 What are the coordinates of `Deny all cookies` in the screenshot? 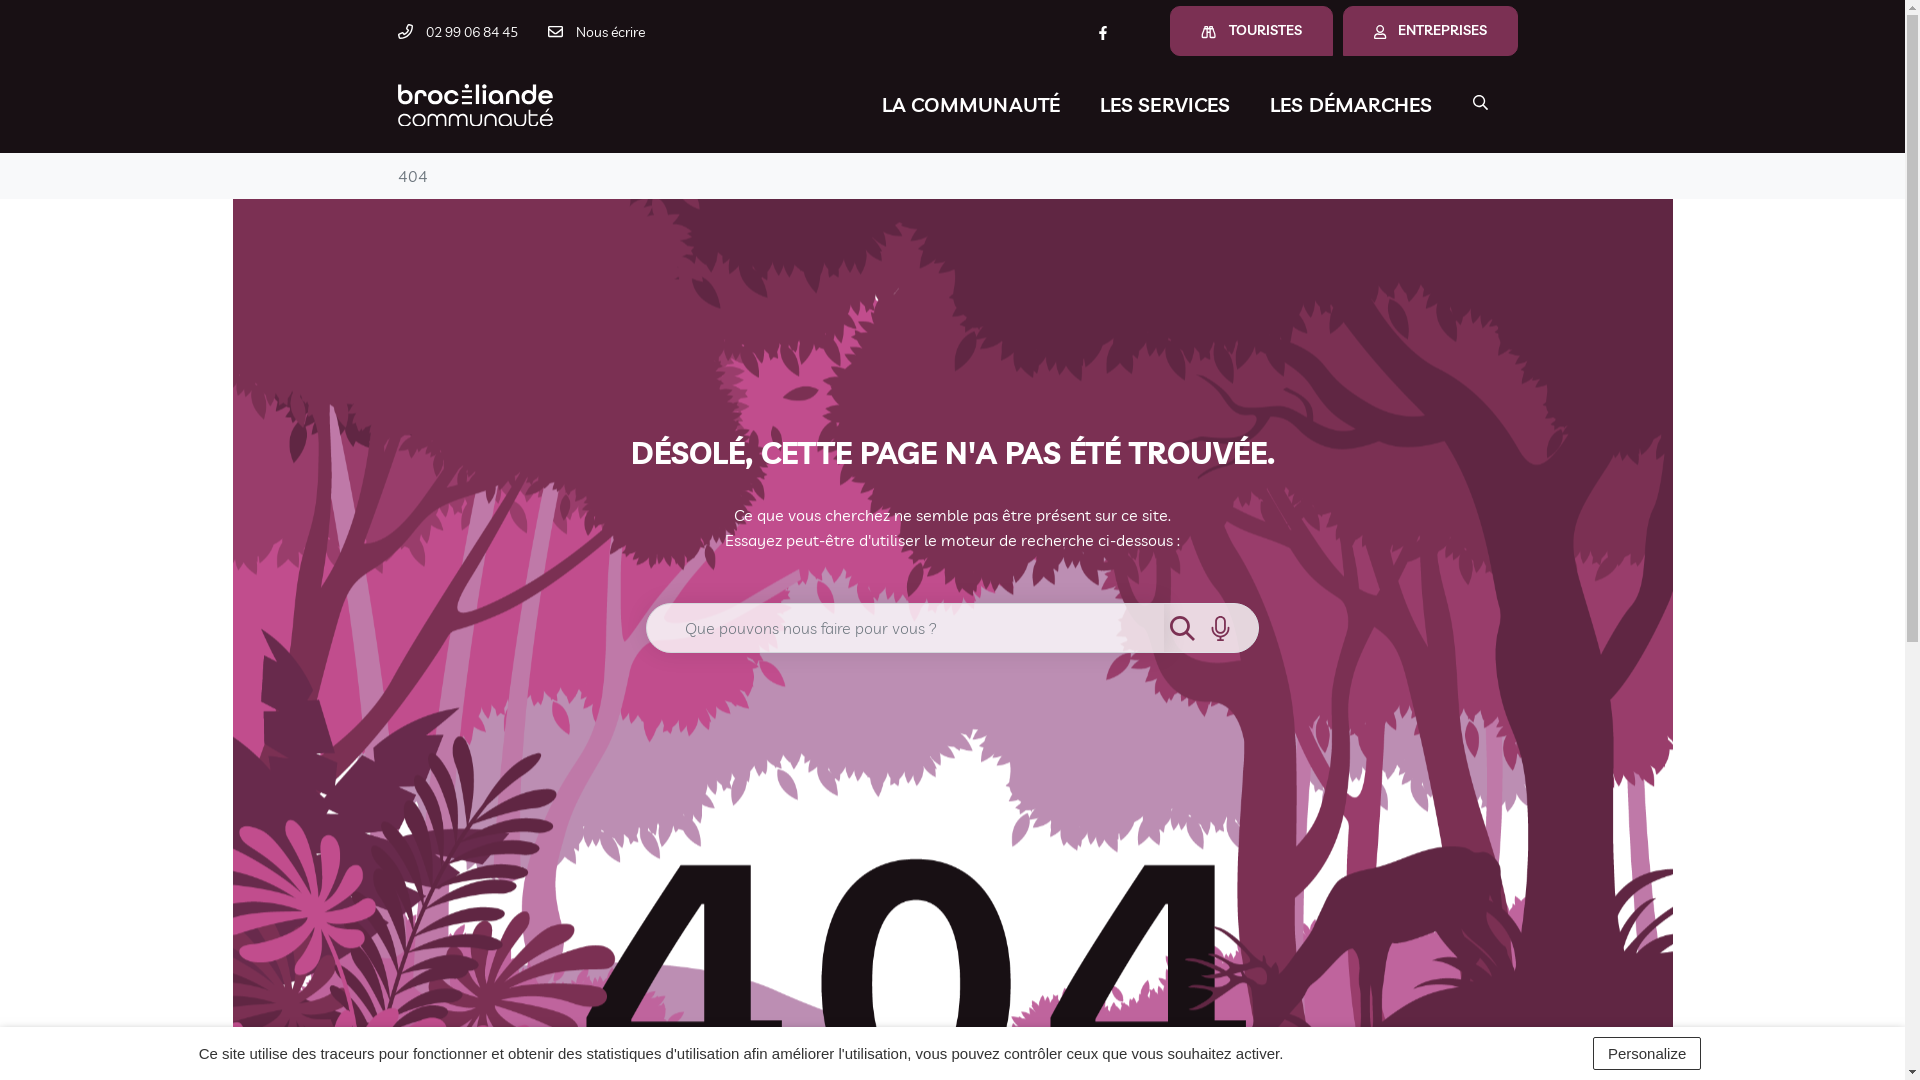 It's located at (1514, 1053).